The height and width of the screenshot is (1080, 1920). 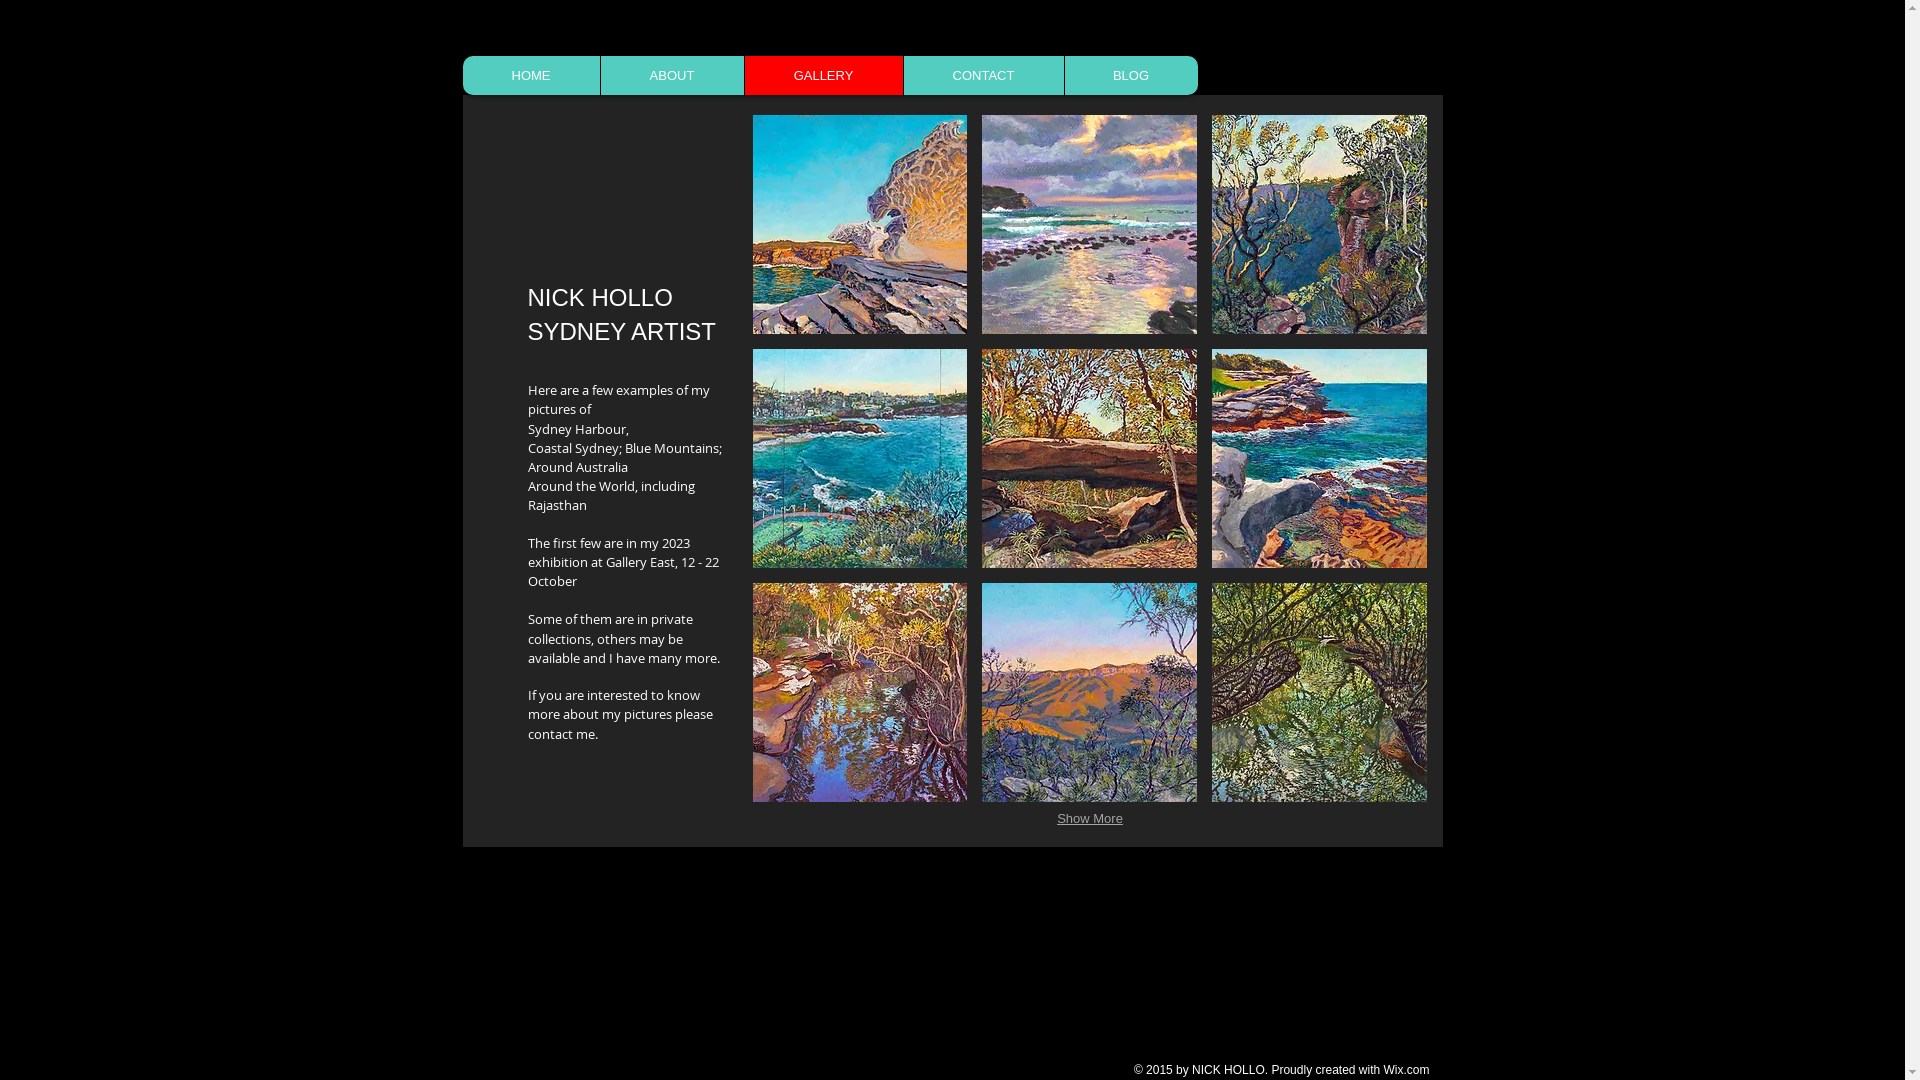 I want to click on ABOUT, so click(x=672, y=76).